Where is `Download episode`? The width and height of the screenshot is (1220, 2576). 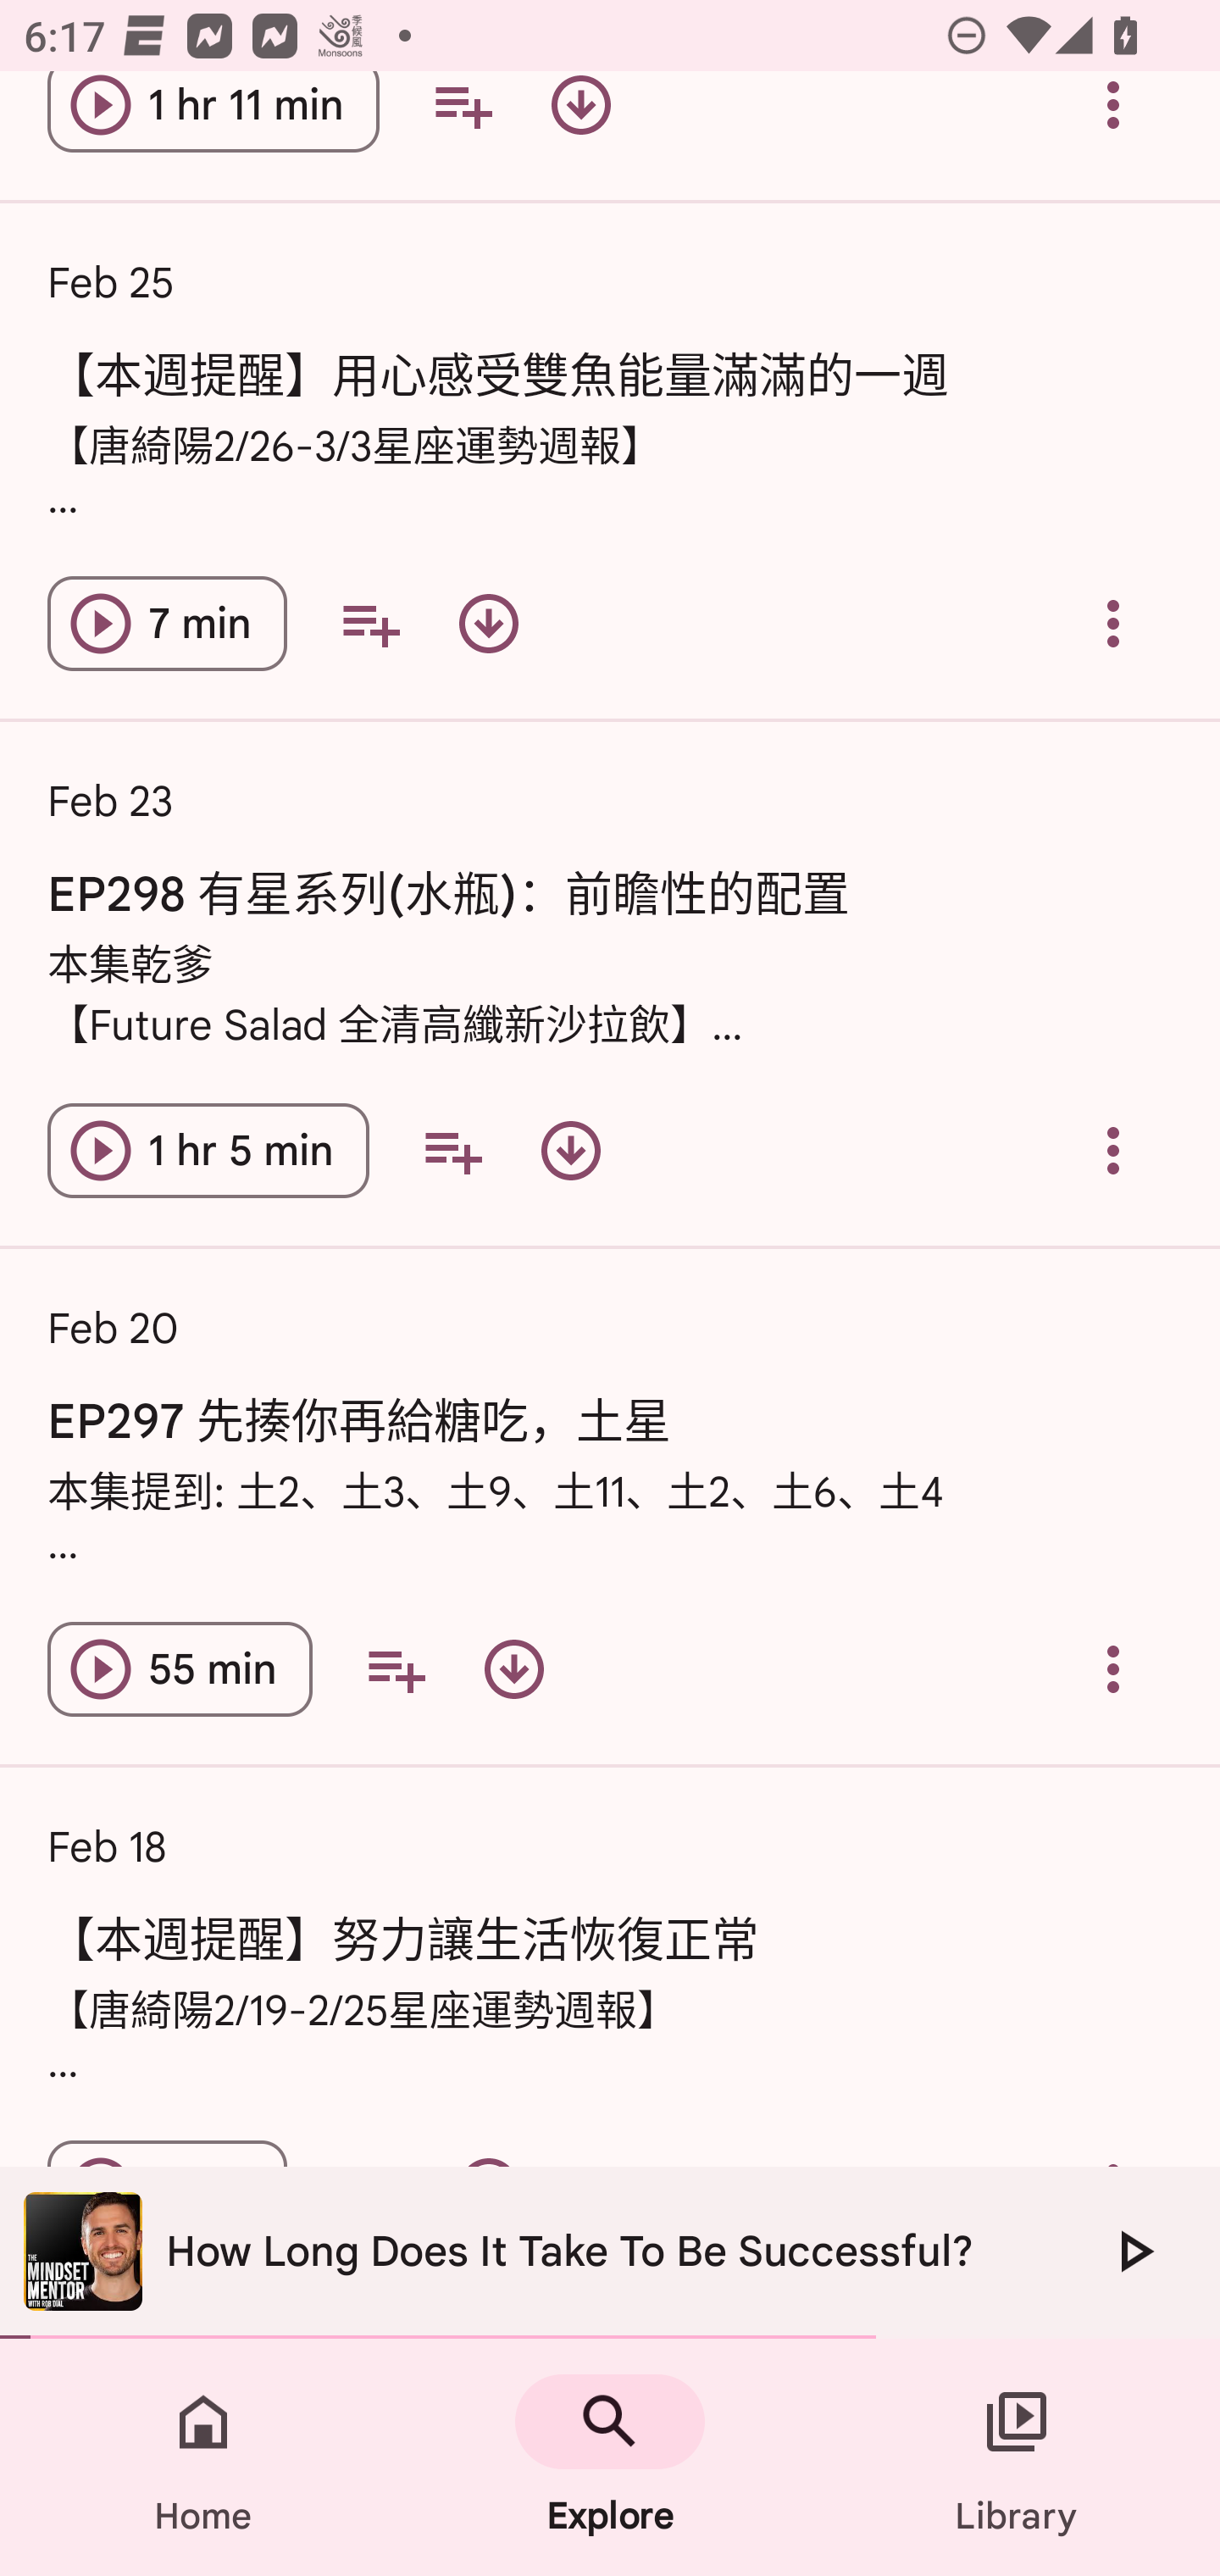 Download episode is located at coordinates (513, 1669).